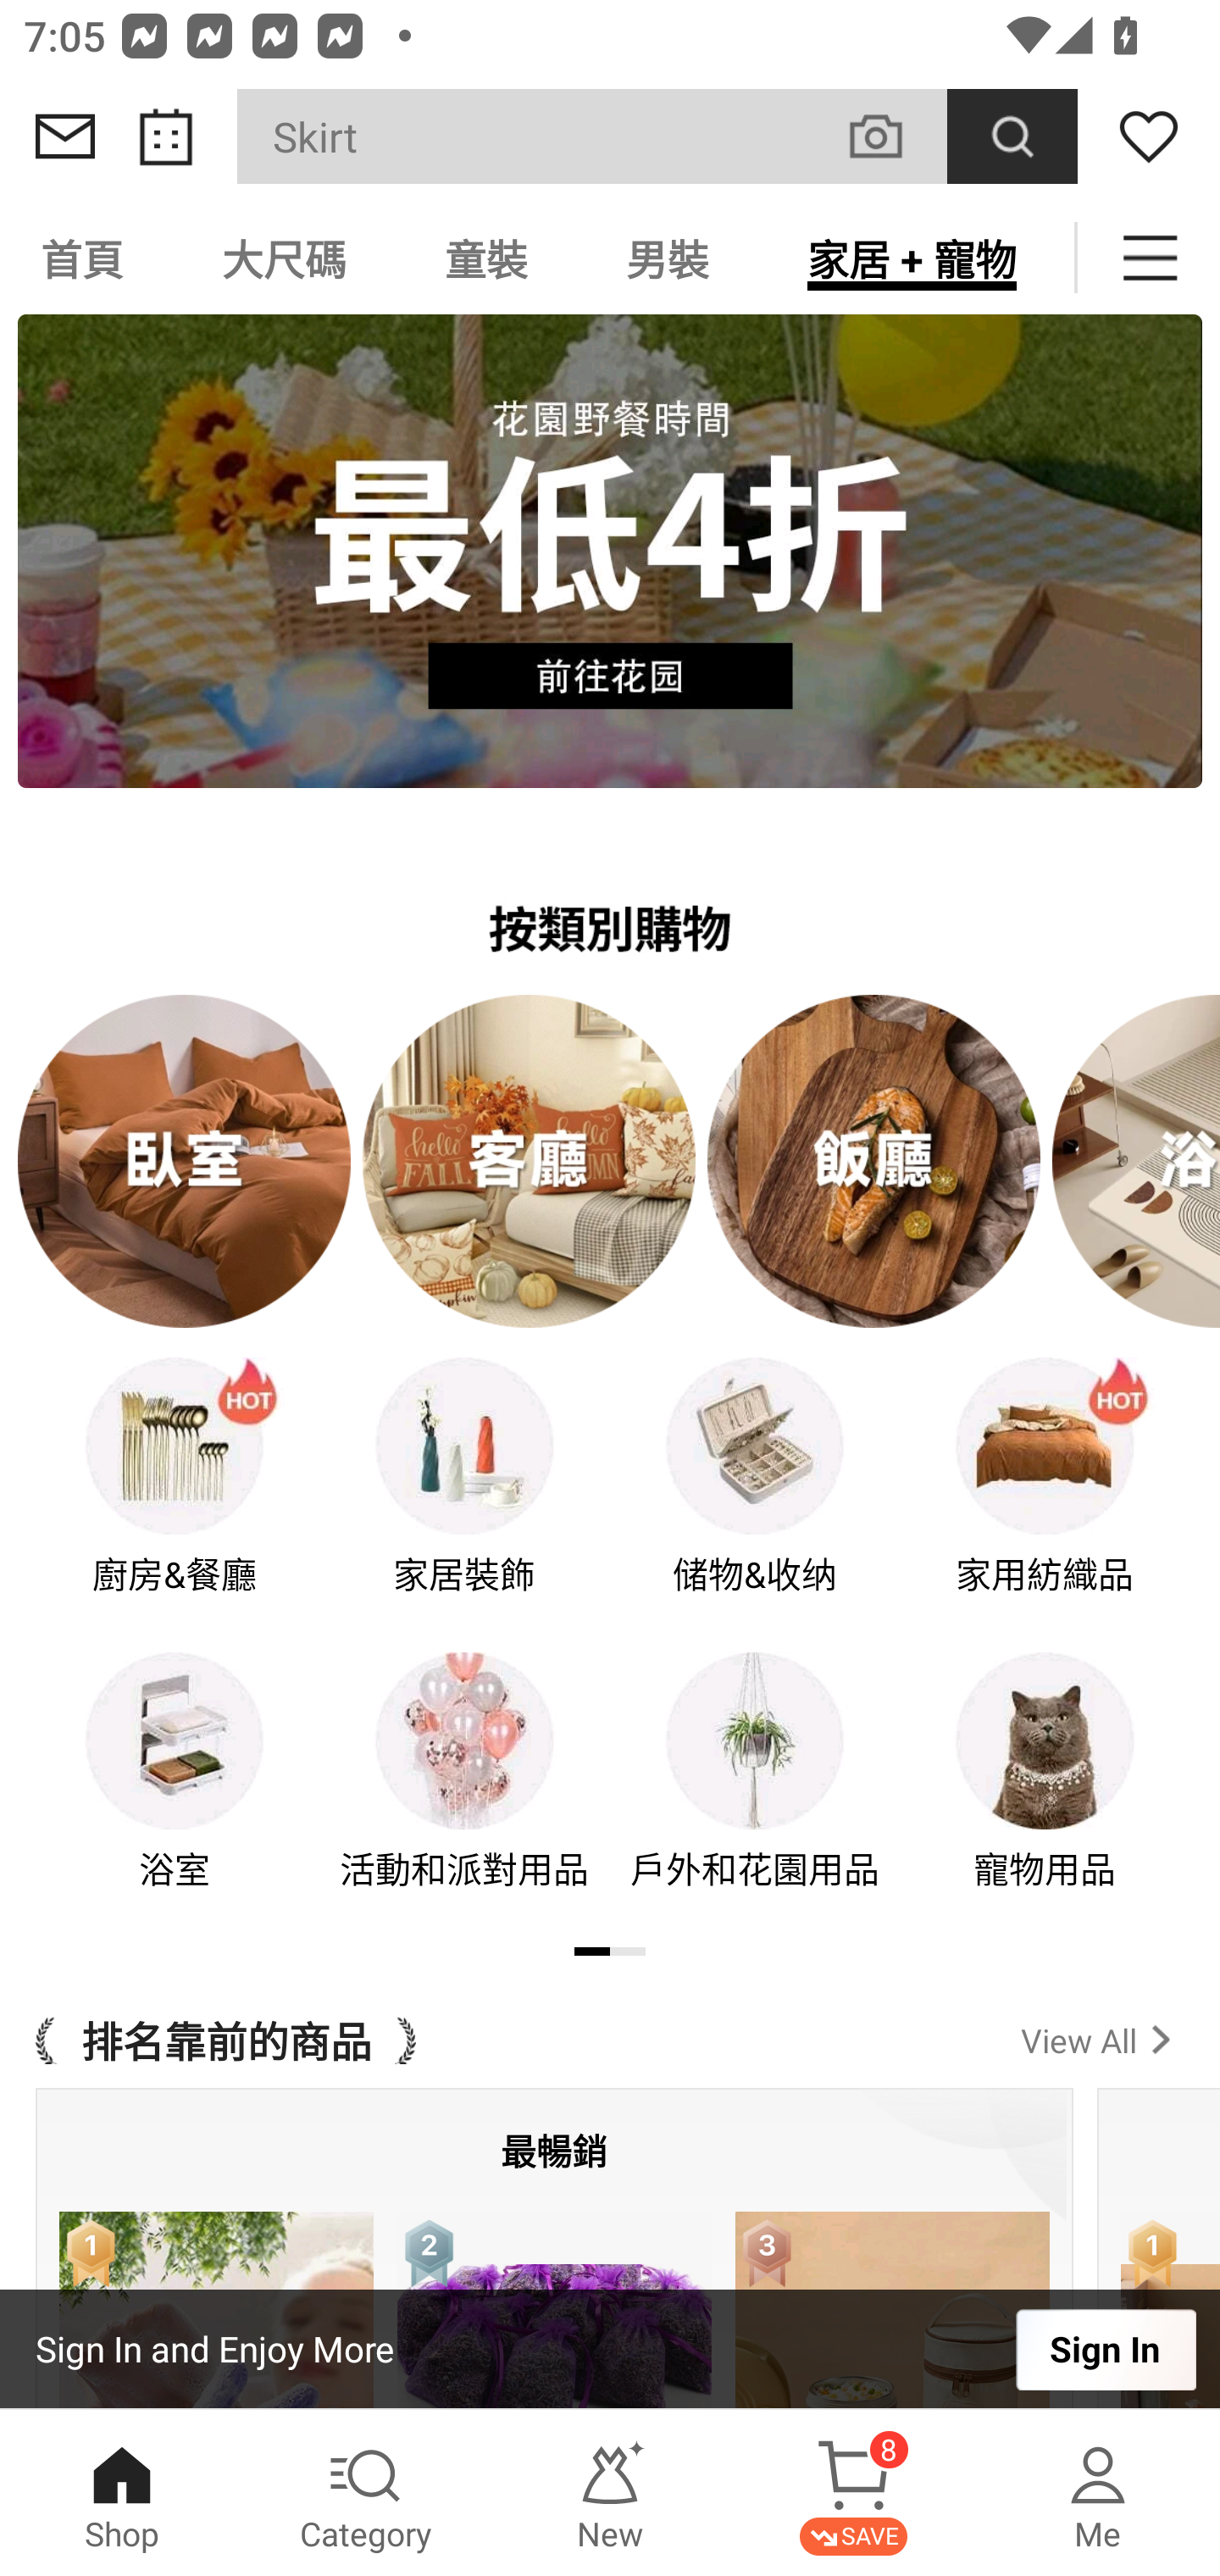 This screenshot has width=1220, height=2576. I want to click on 寵物用品, so click(1045, 1793).